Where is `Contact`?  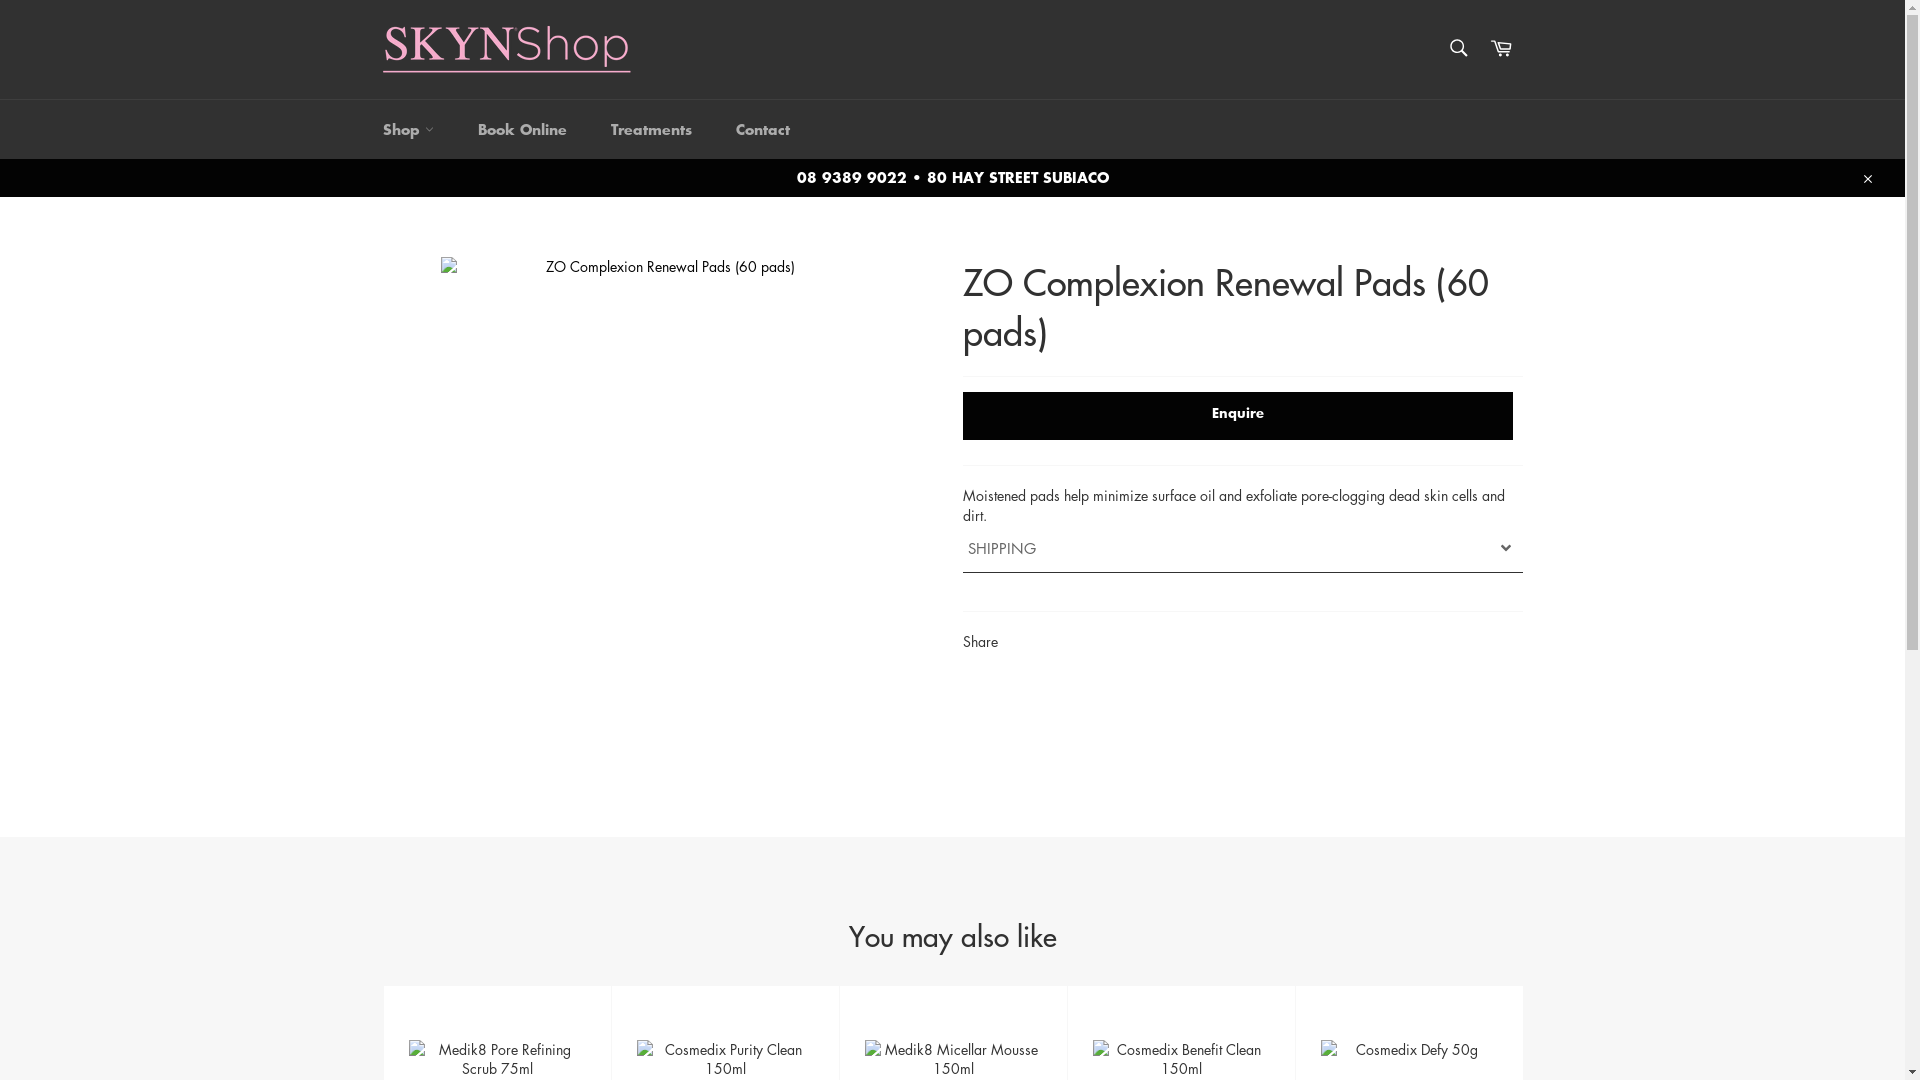
Contact is located at coordinates (763, 130).